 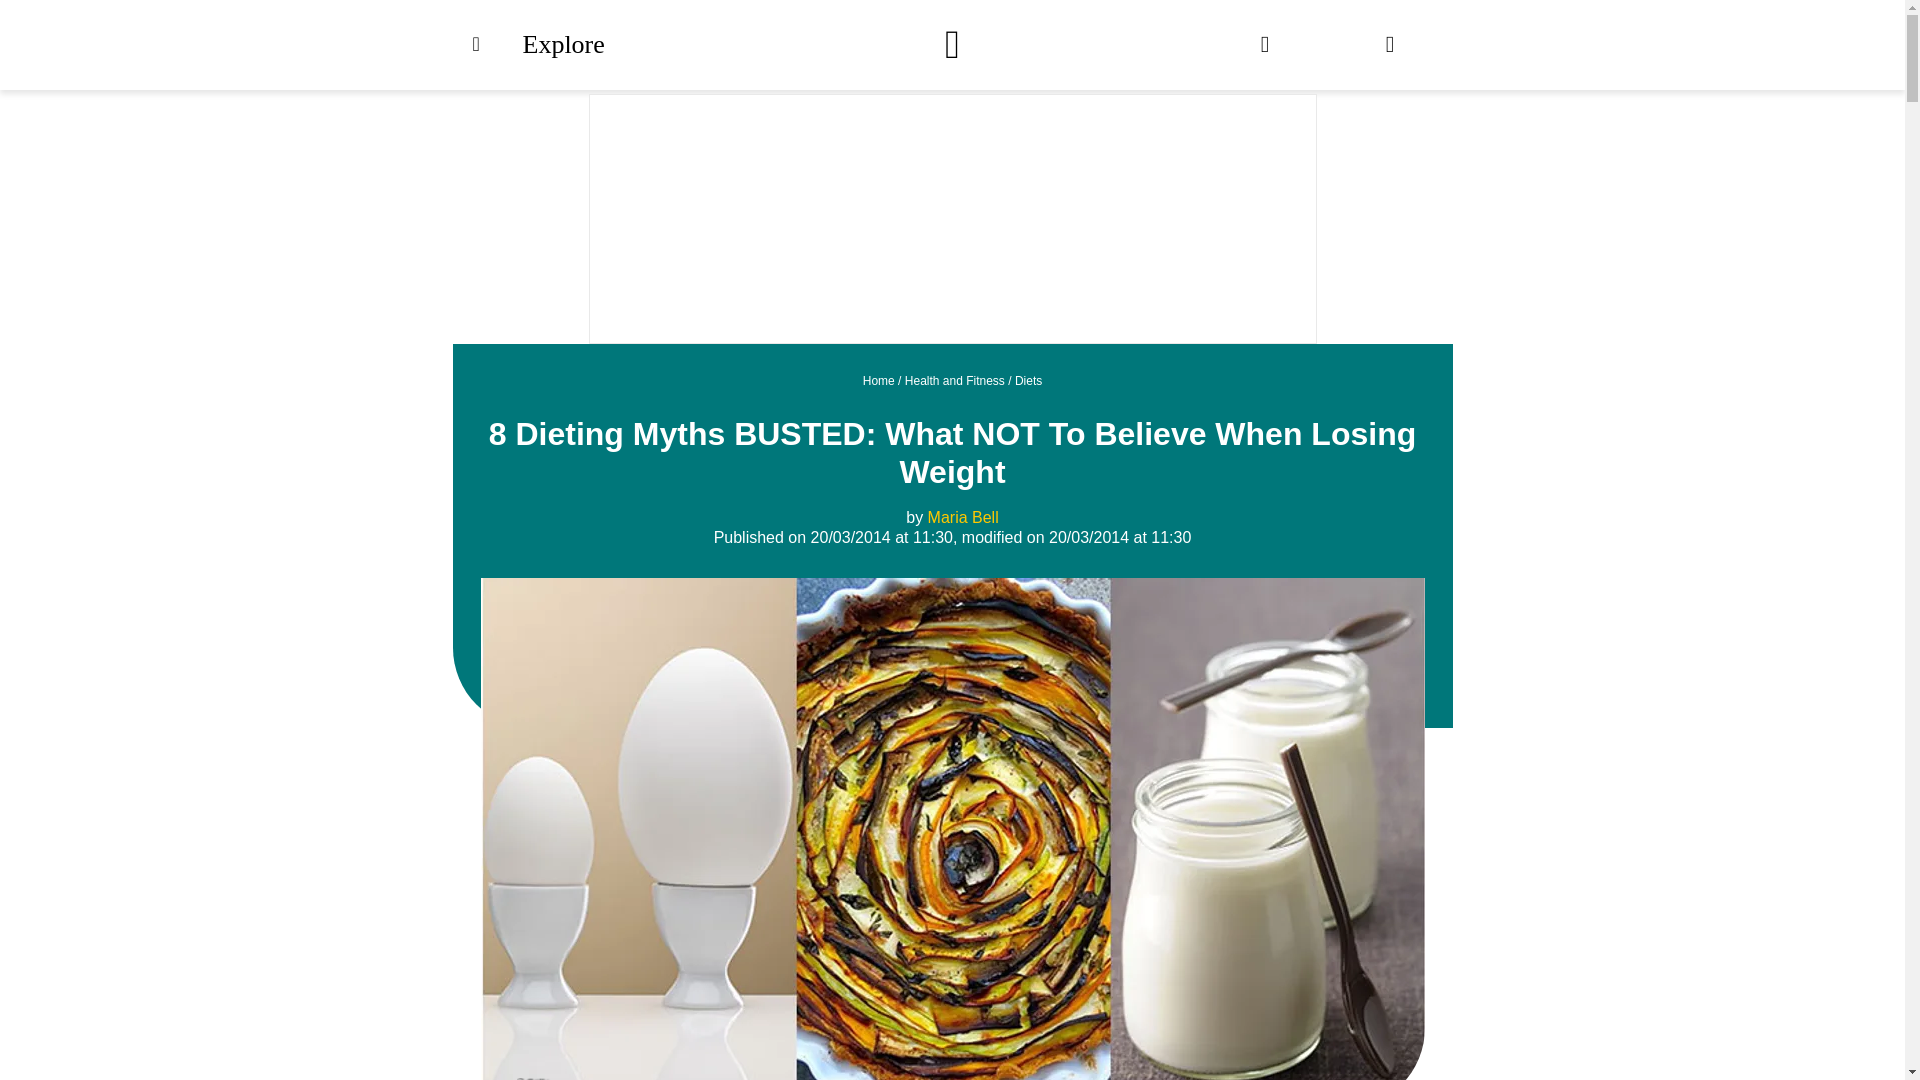 What do you see at coordinates (954, 380) in the screenshot?
I see `Health and Fitness` at bounding box center [954, 380].